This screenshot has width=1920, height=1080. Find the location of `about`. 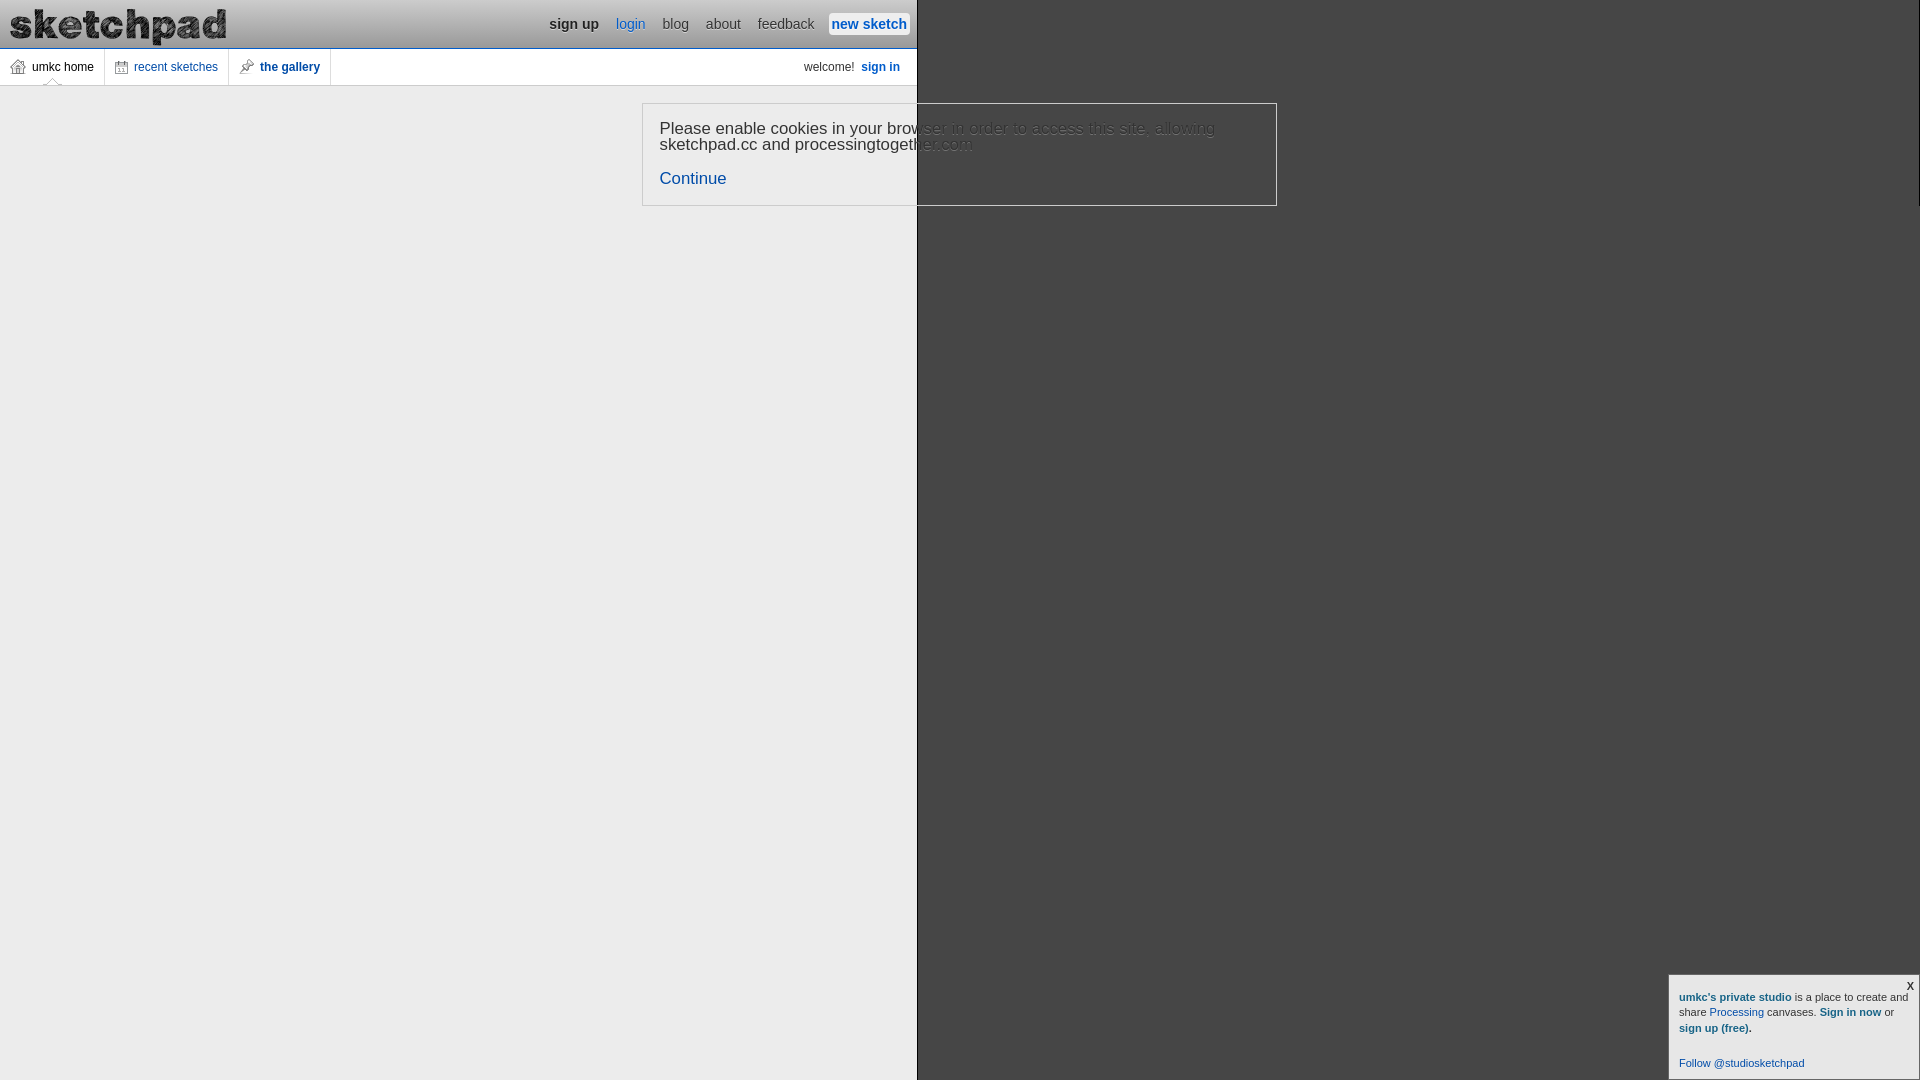

about is located at coordinates (724, 24).